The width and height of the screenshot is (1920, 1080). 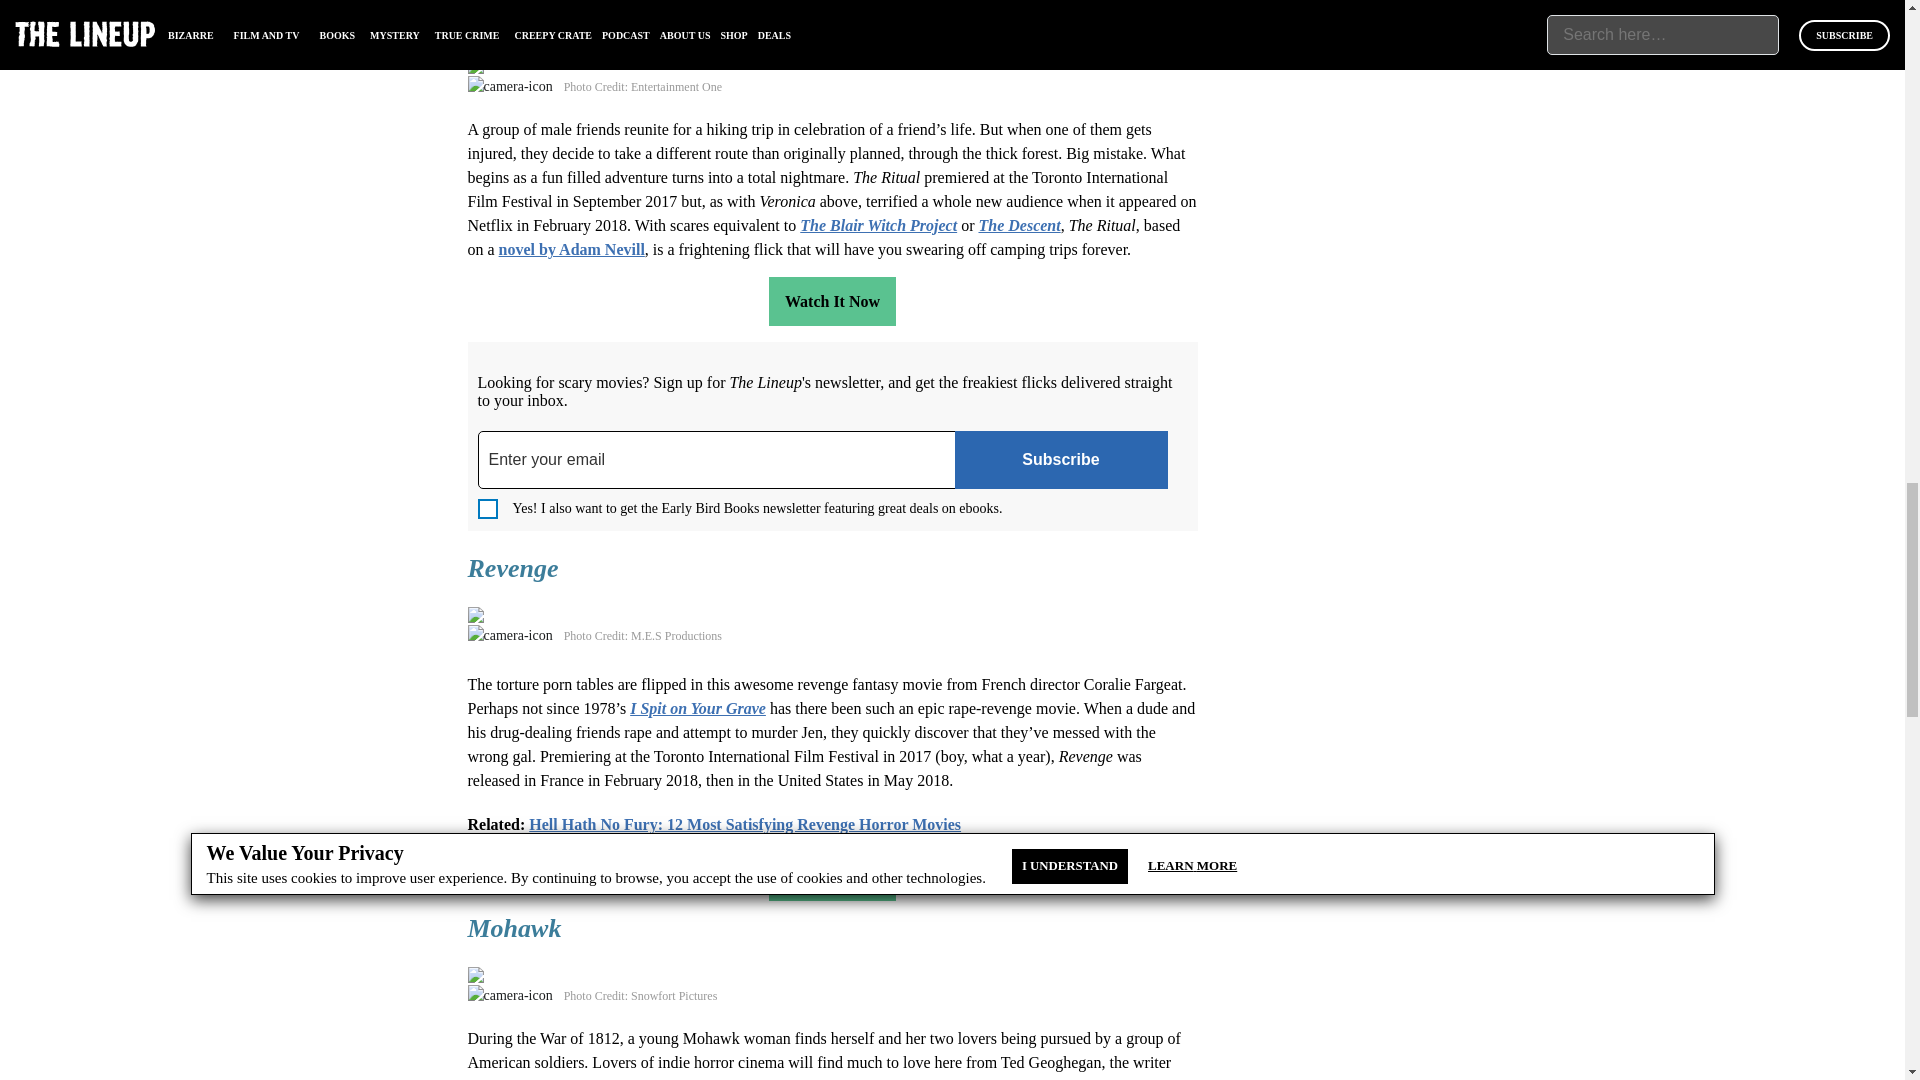 I want to click on mohawk, so click(x=554, y=975).